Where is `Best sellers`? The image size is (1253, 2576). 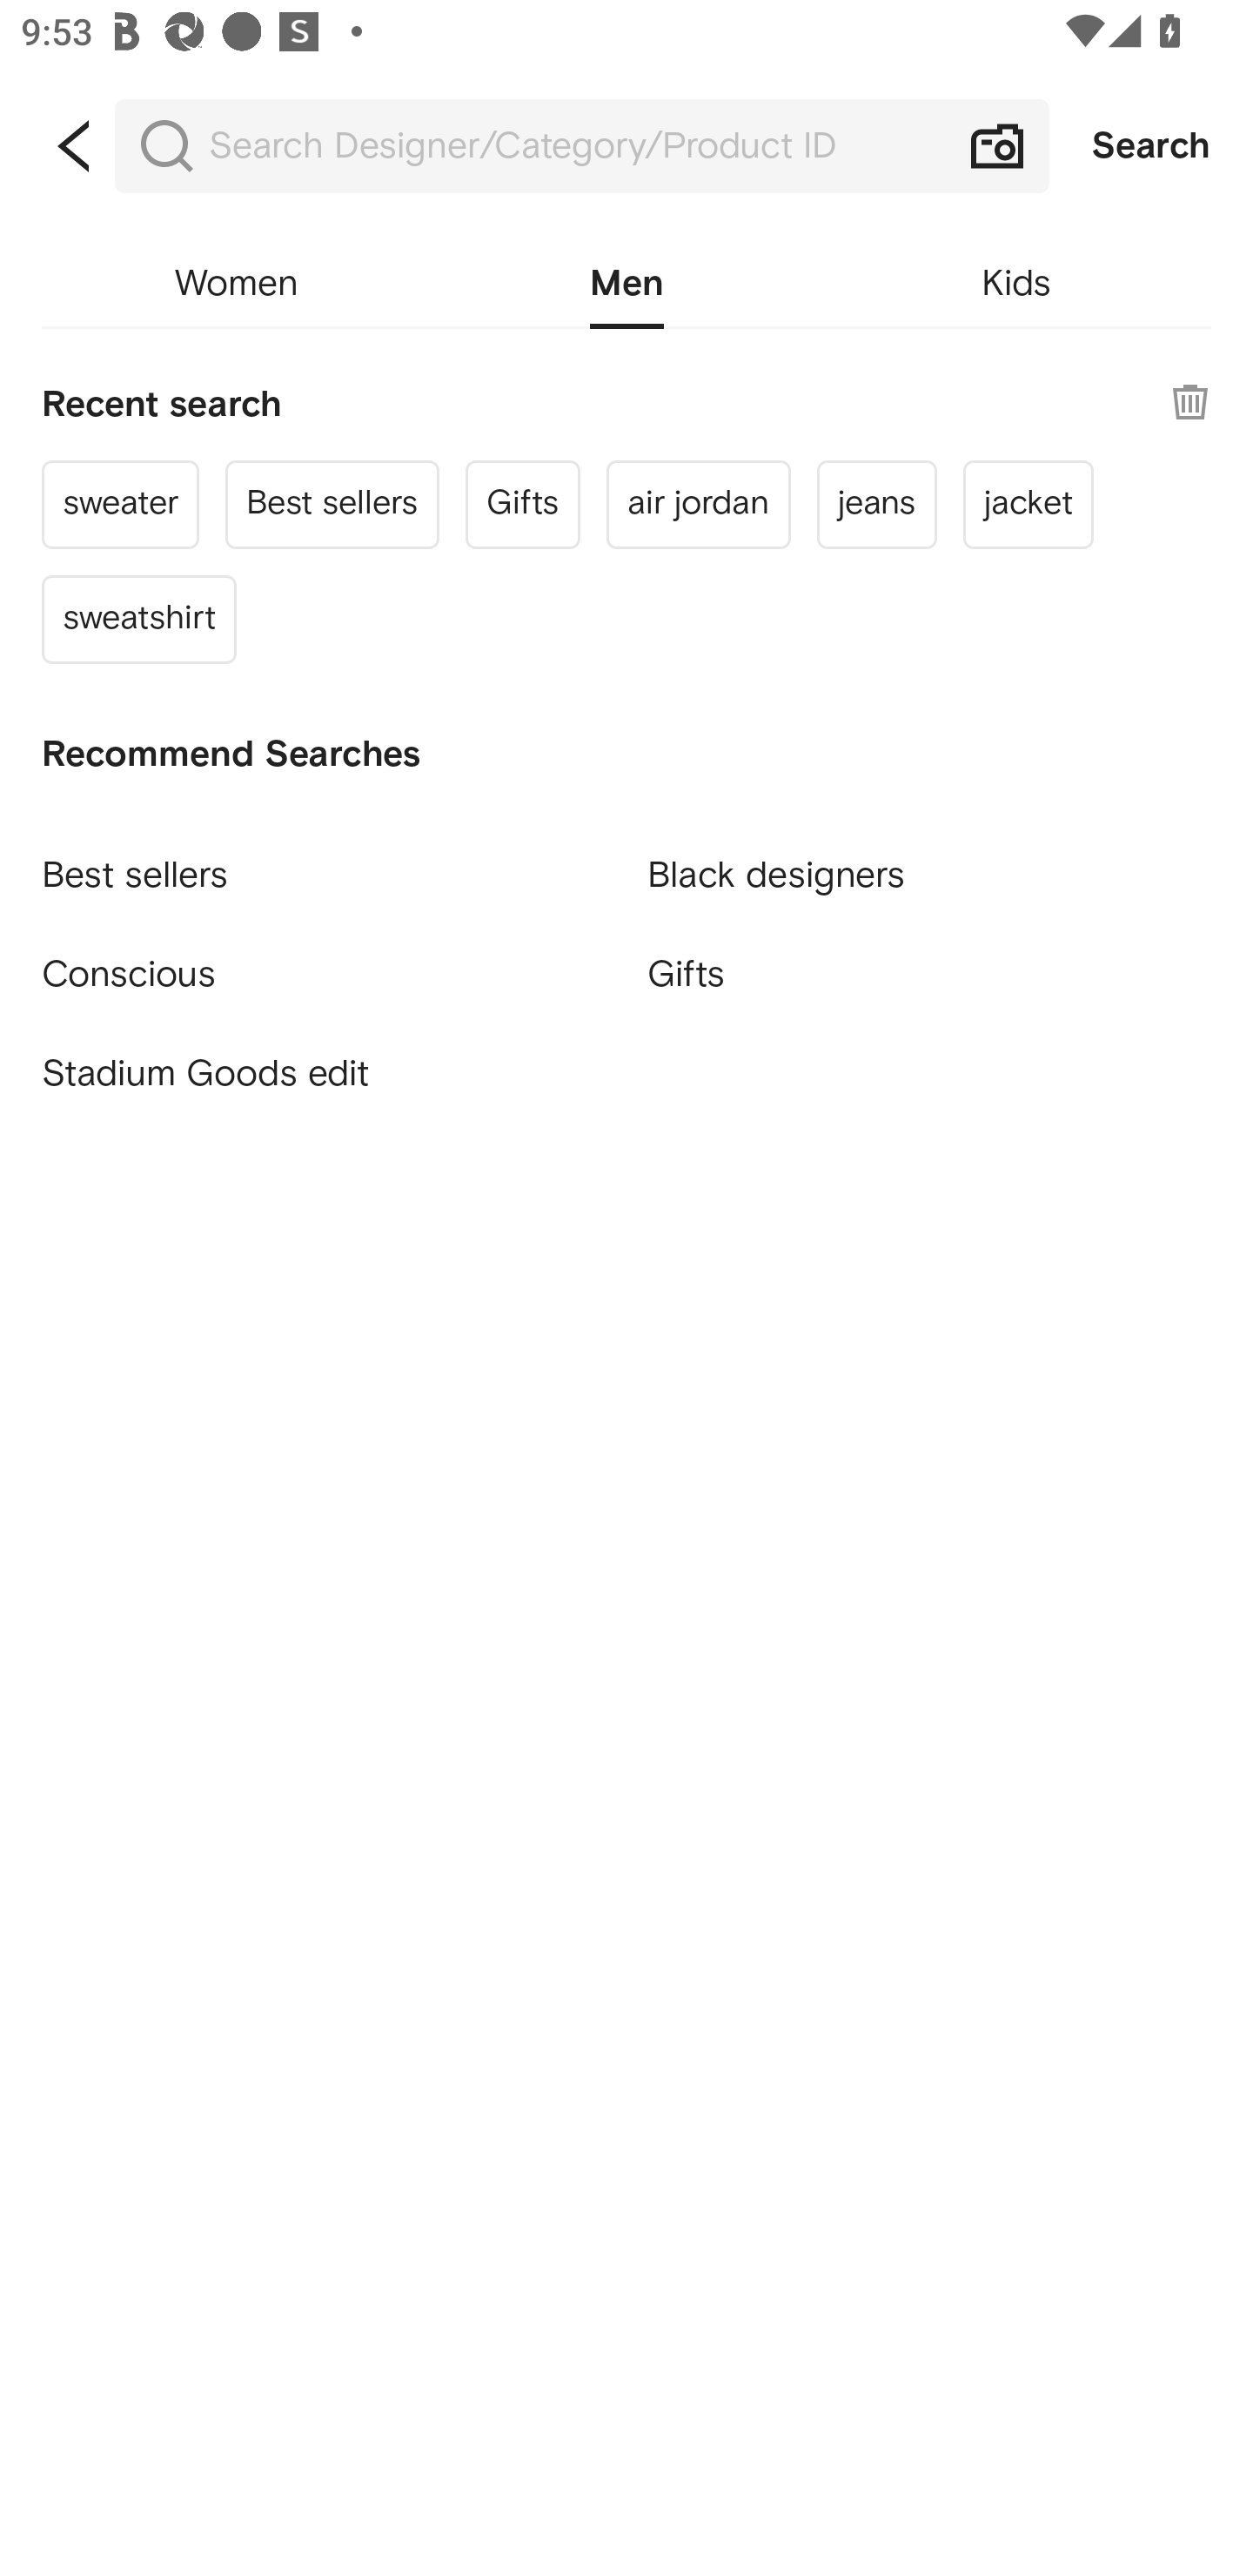
Best sellers is located at coordinates (332, 503).